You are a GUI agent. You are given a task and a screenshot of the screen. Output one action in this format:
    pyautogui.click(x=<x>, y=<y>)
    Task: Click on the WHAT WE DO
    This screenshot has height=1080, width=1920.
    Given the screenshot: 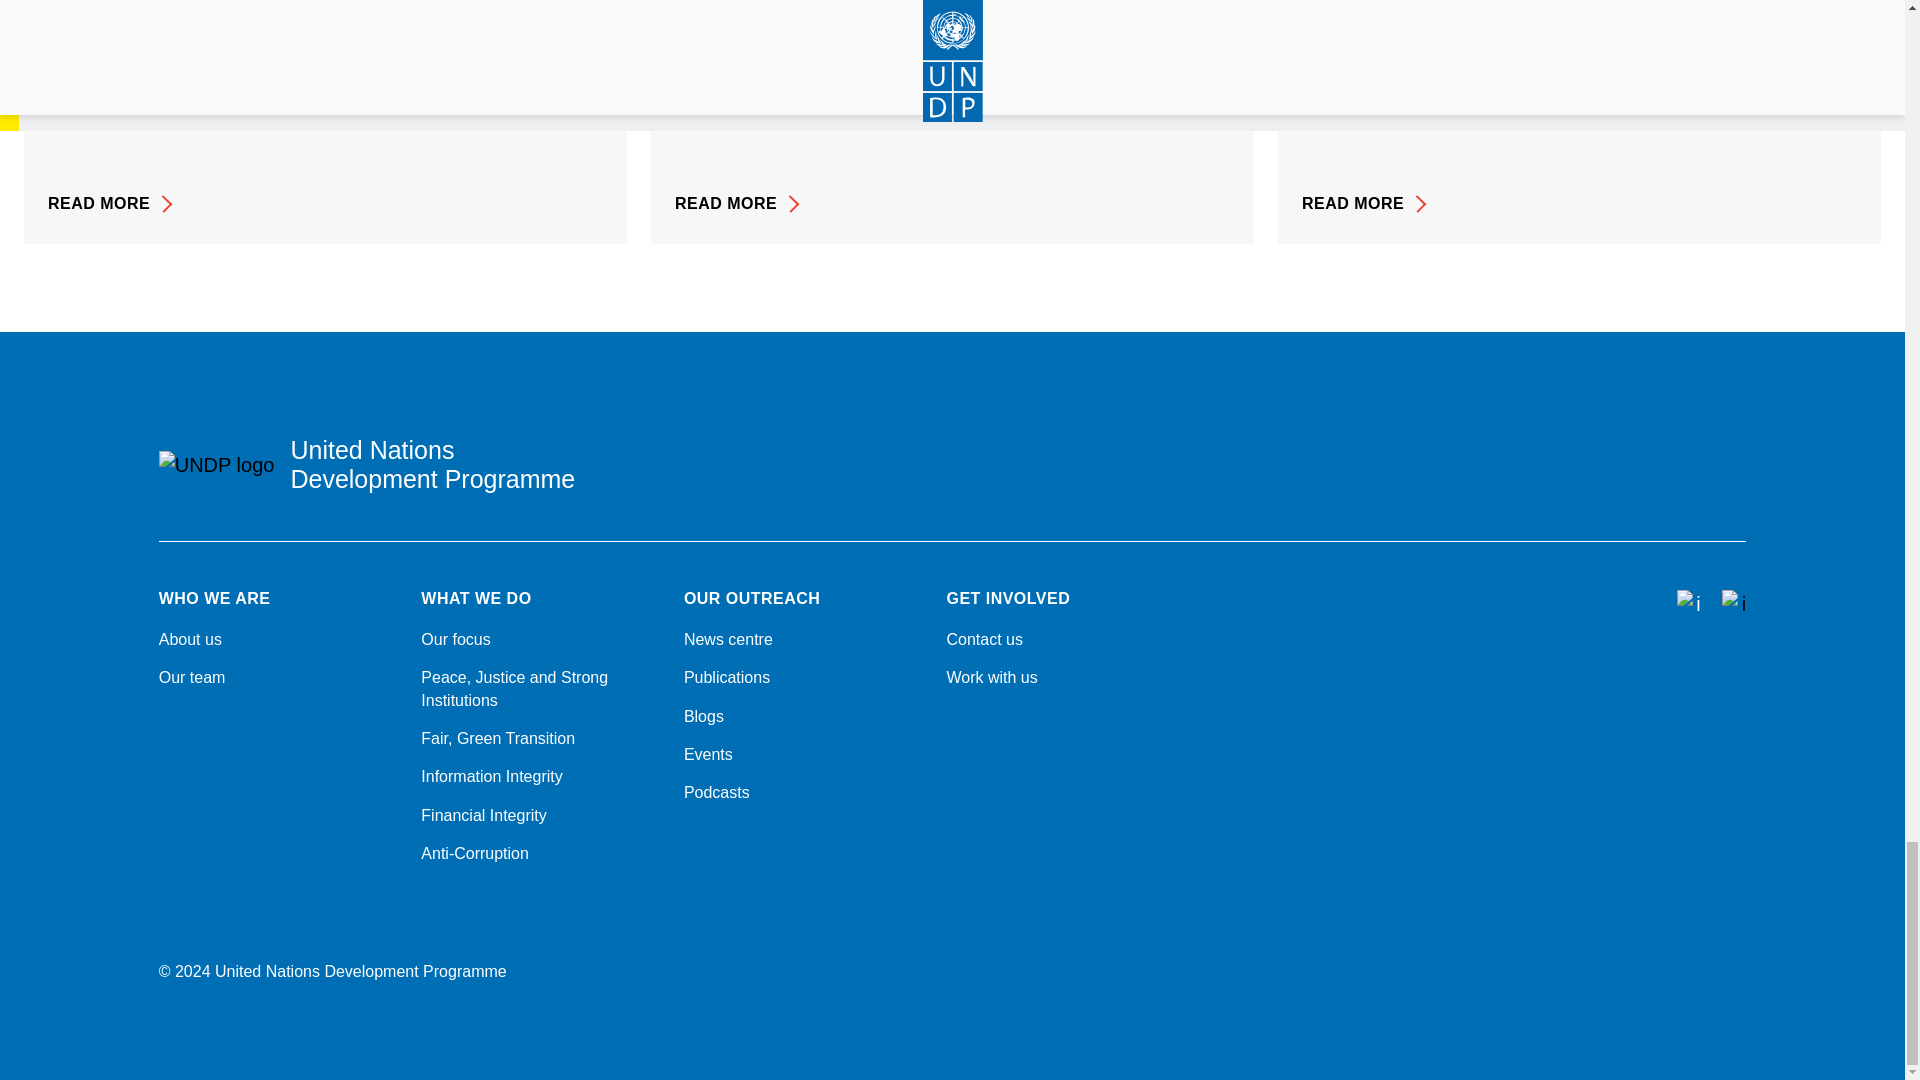 What is the action you would take?
    pyautogui.click(x=540, y=598)
    